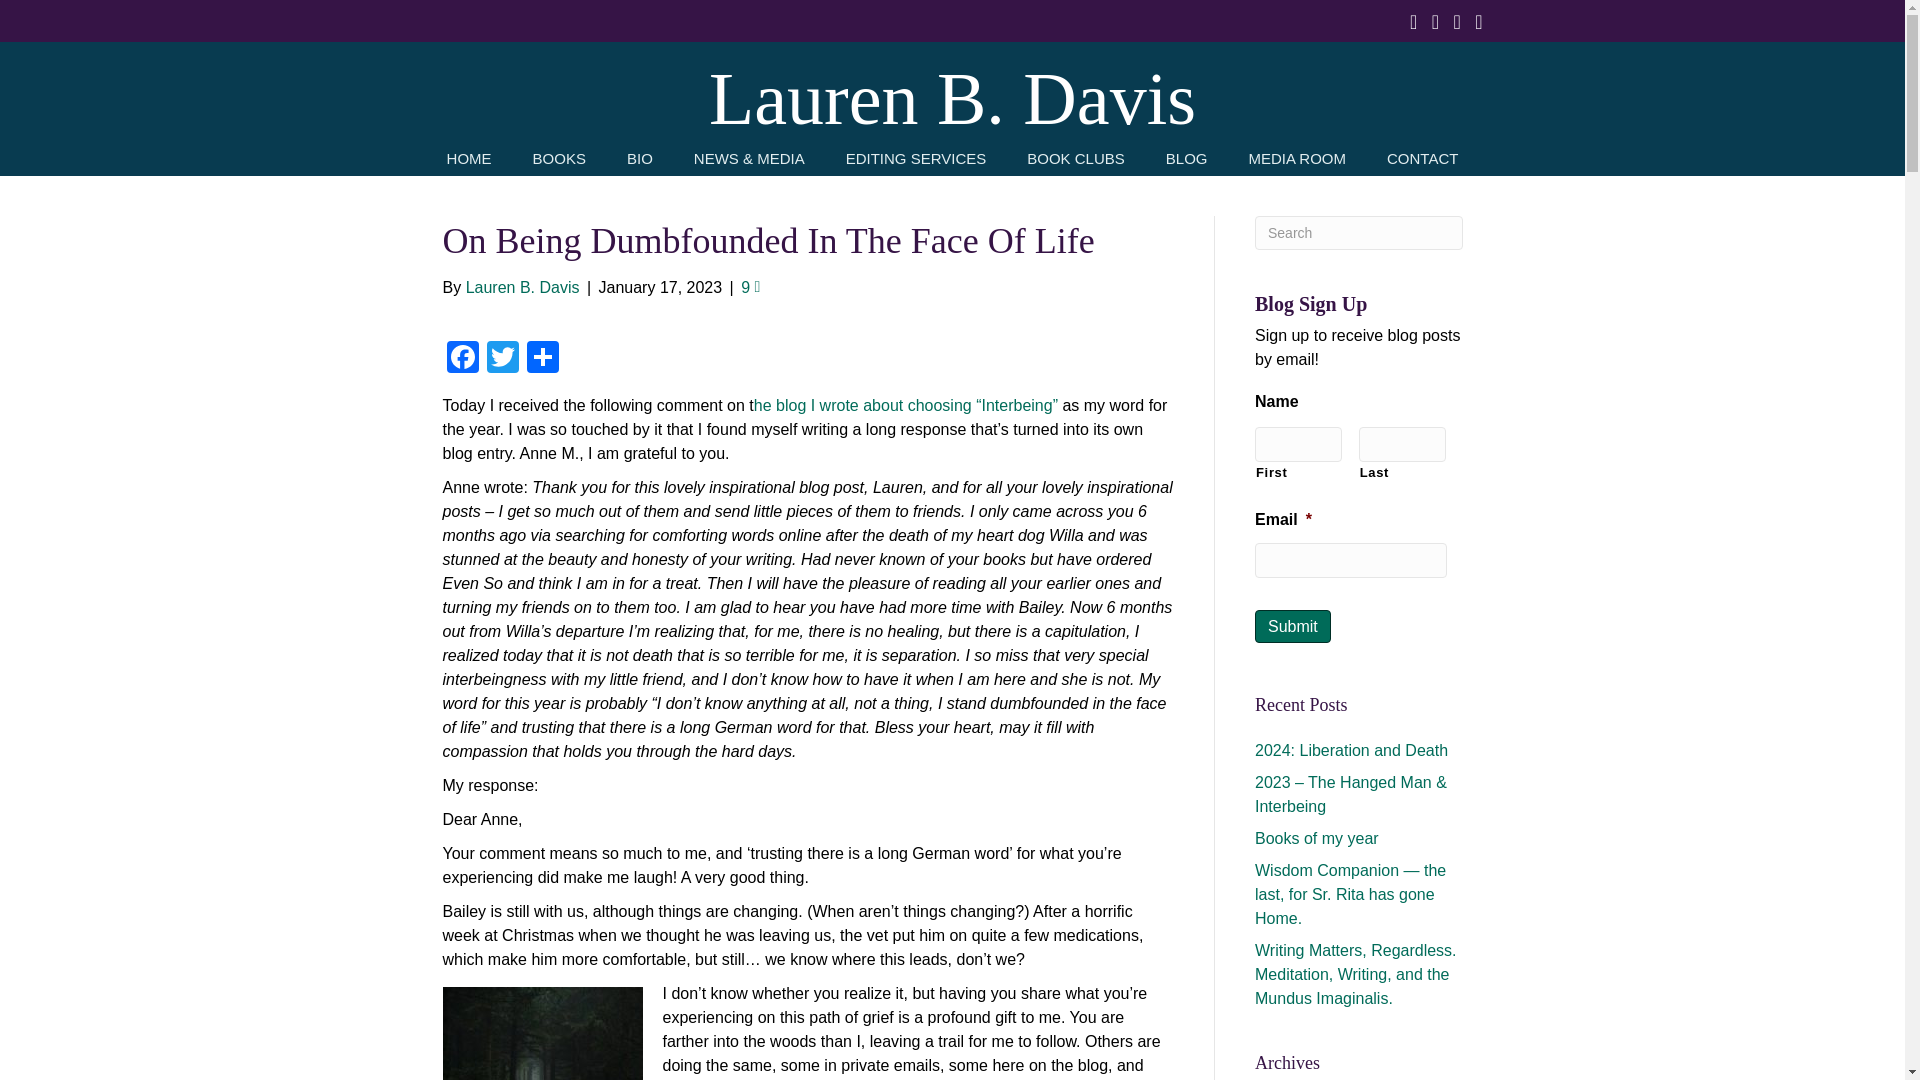 The width and height of the screenshot is (1920, 1080). What do you see at coordinates (1186, 156) in the screenshot?
I see `BLOG` at bounding box center [1186, 156].